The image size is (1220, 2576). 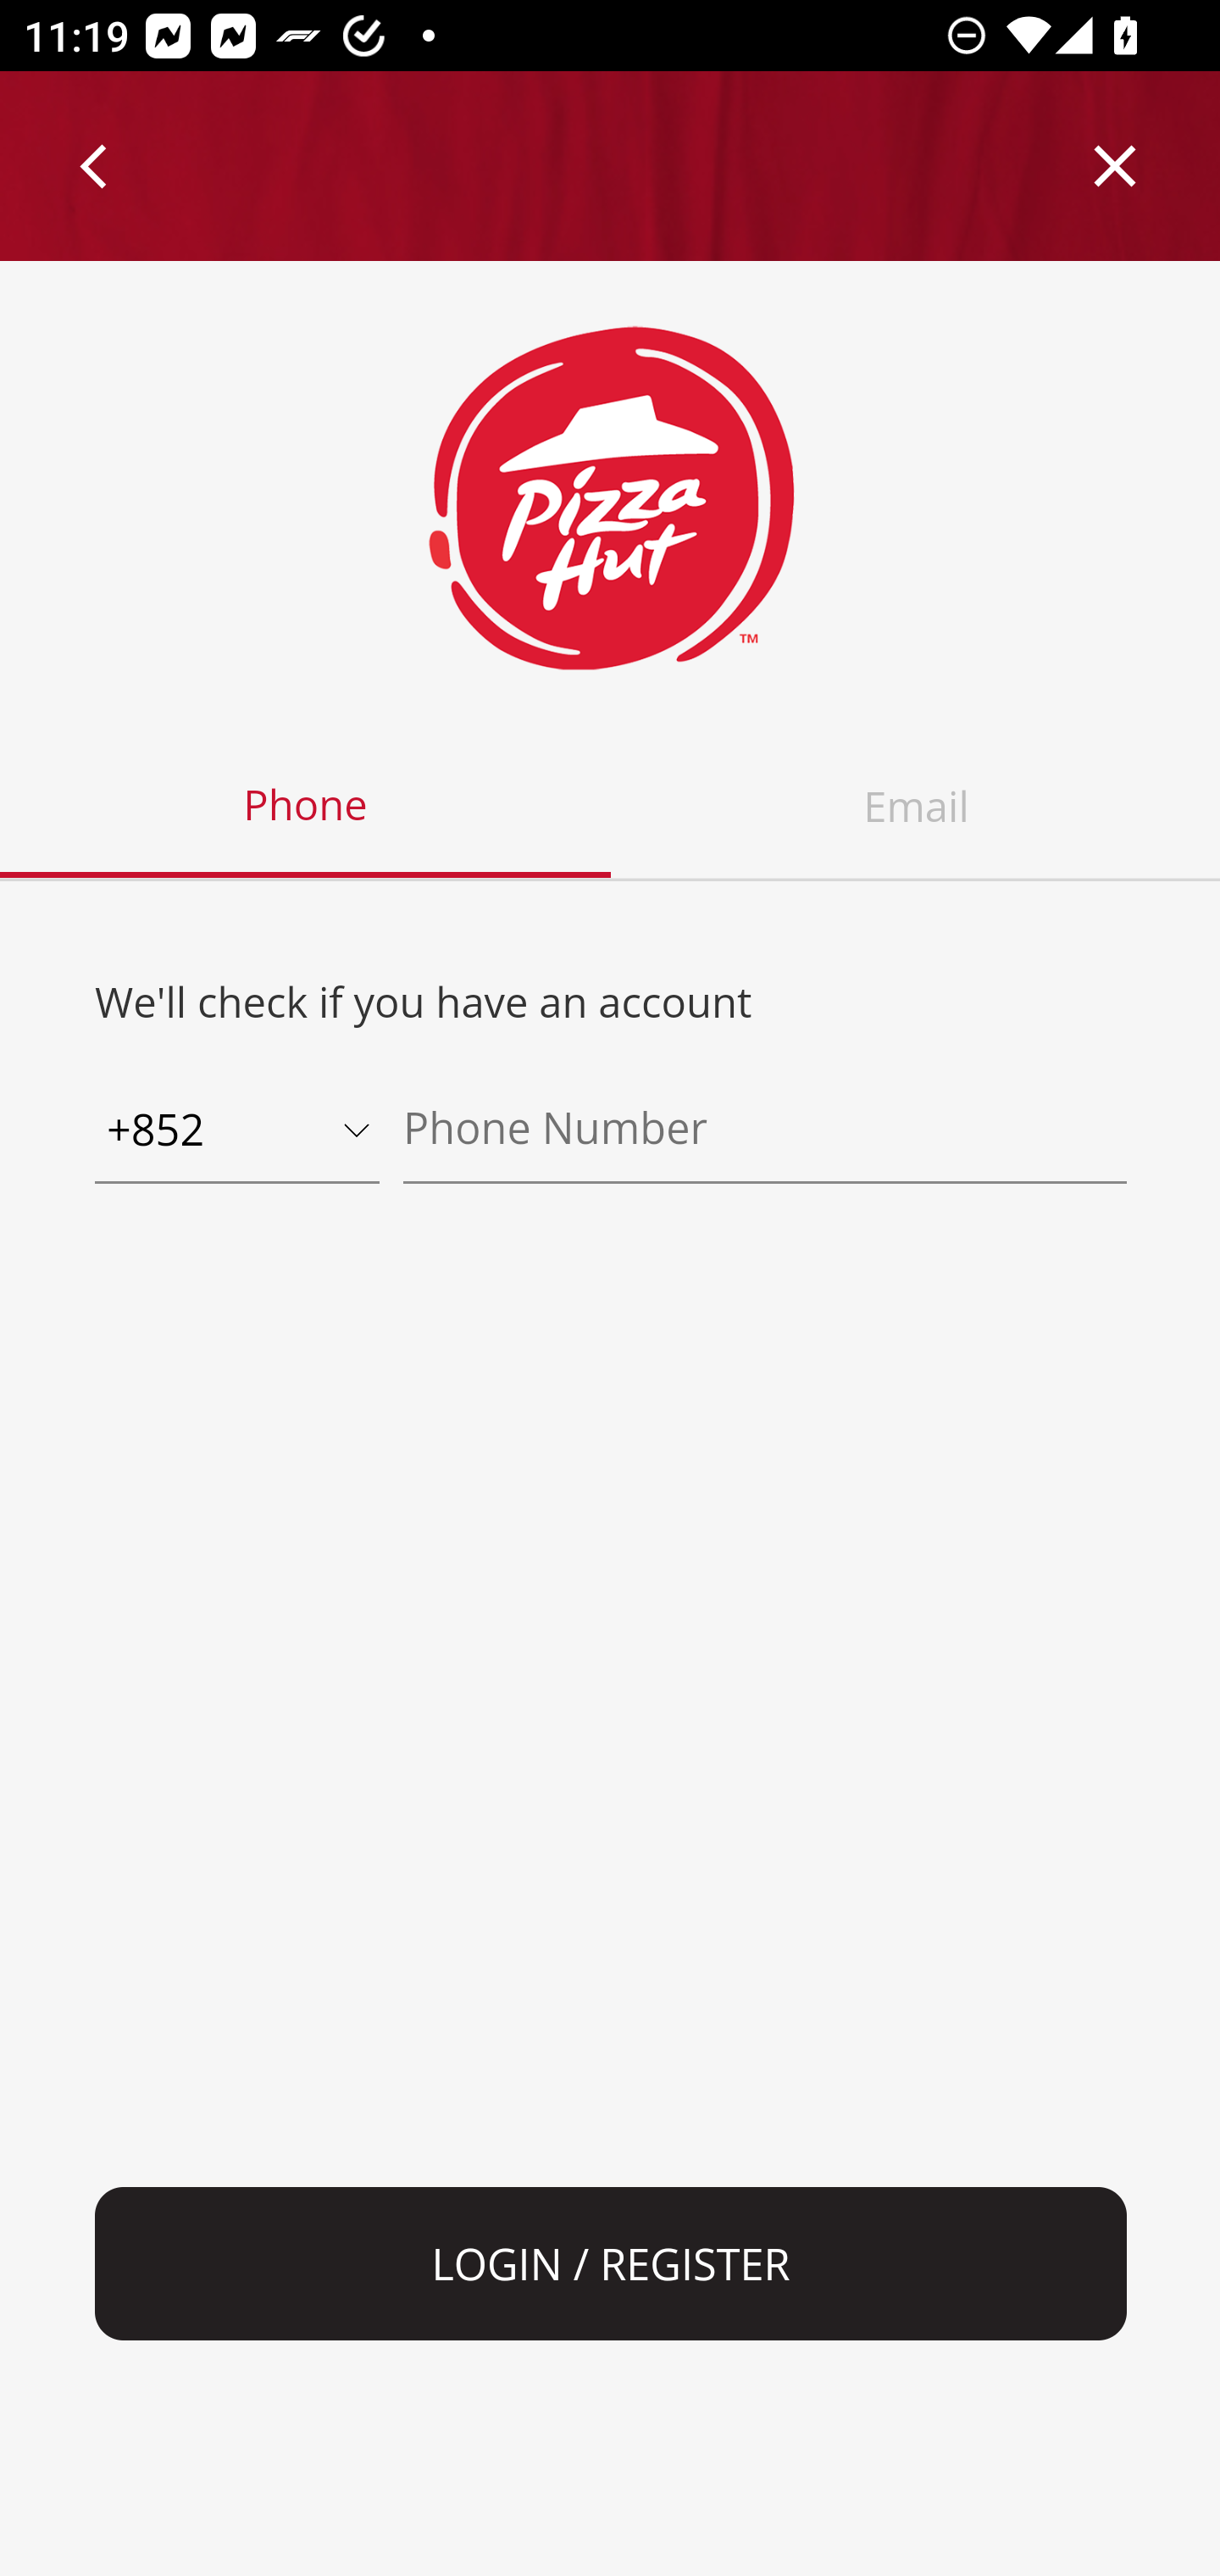 What do you see at coordinates (307, 807) in the screenshot?
I see `Phone` at bounding box center [307, 807].